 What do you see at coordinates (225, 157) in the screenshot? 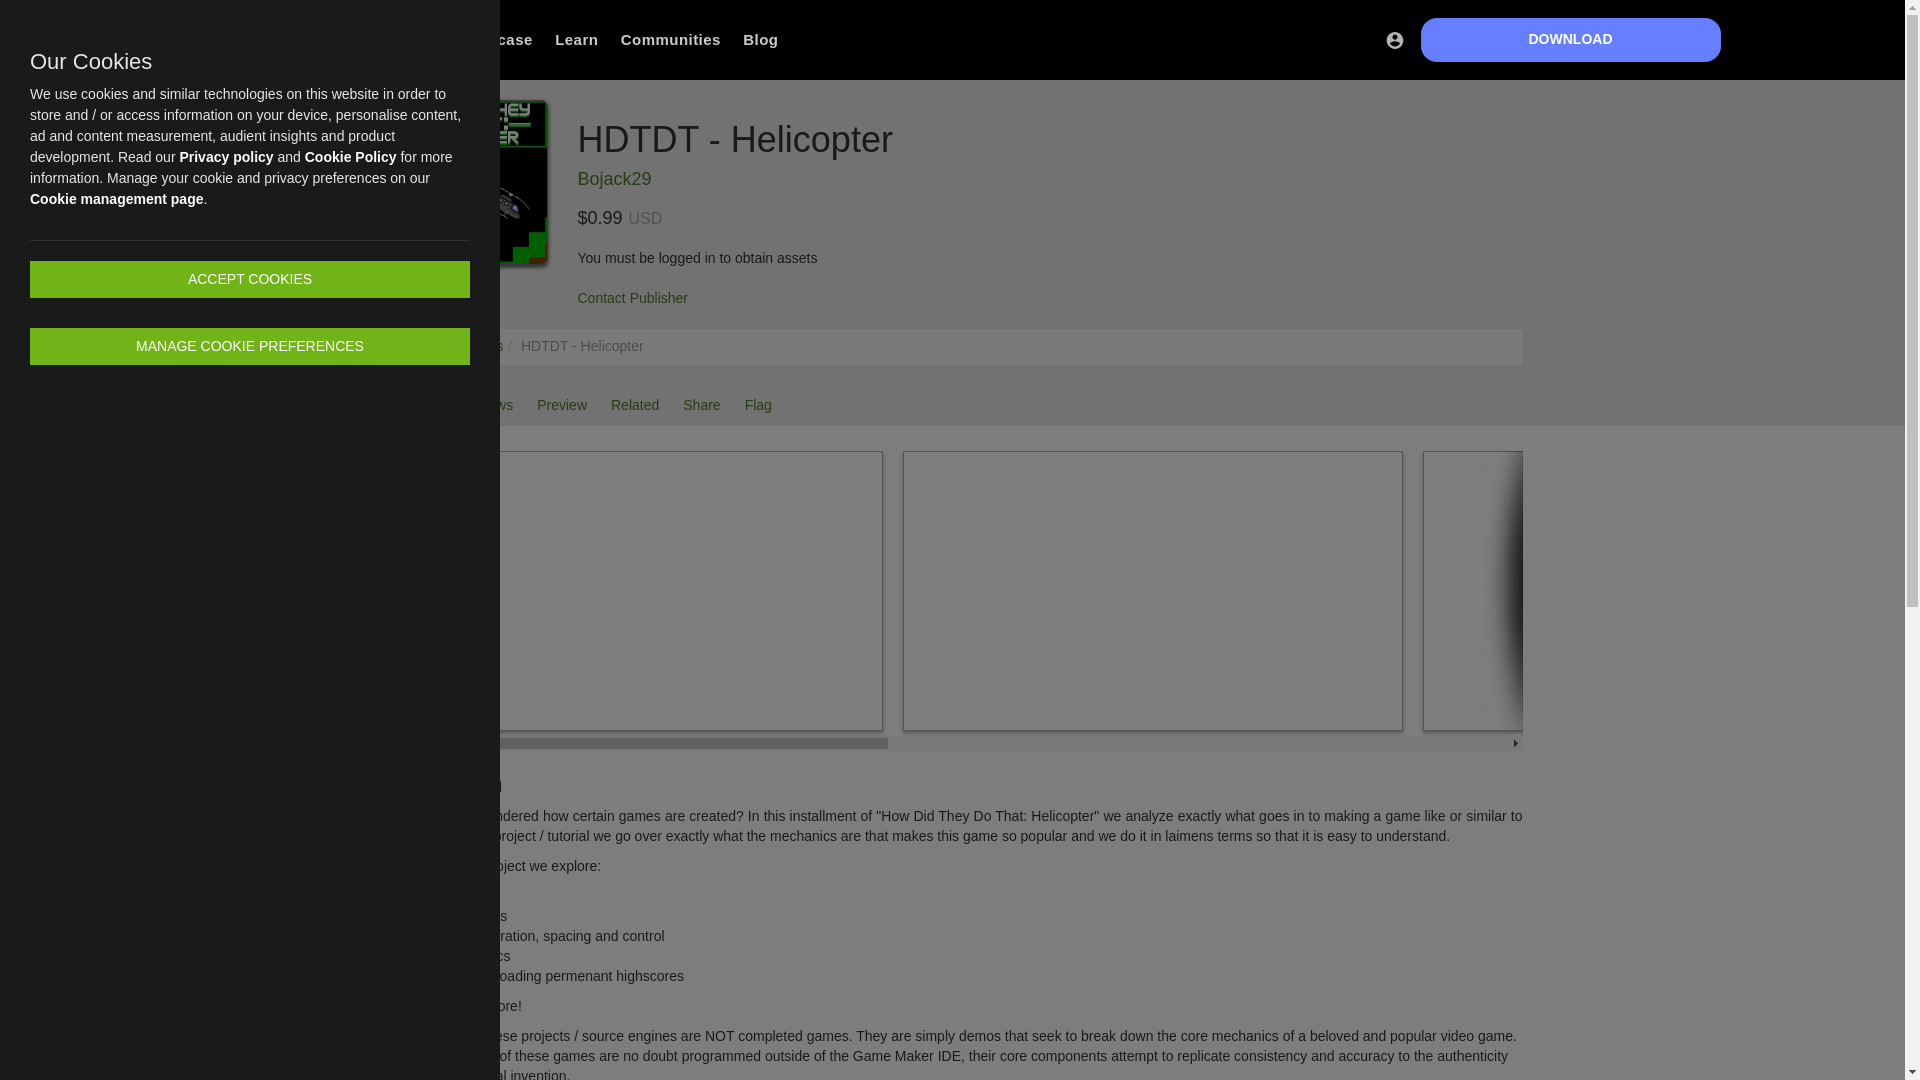
I see `Privacy policy` at bounding box center [225, 157].